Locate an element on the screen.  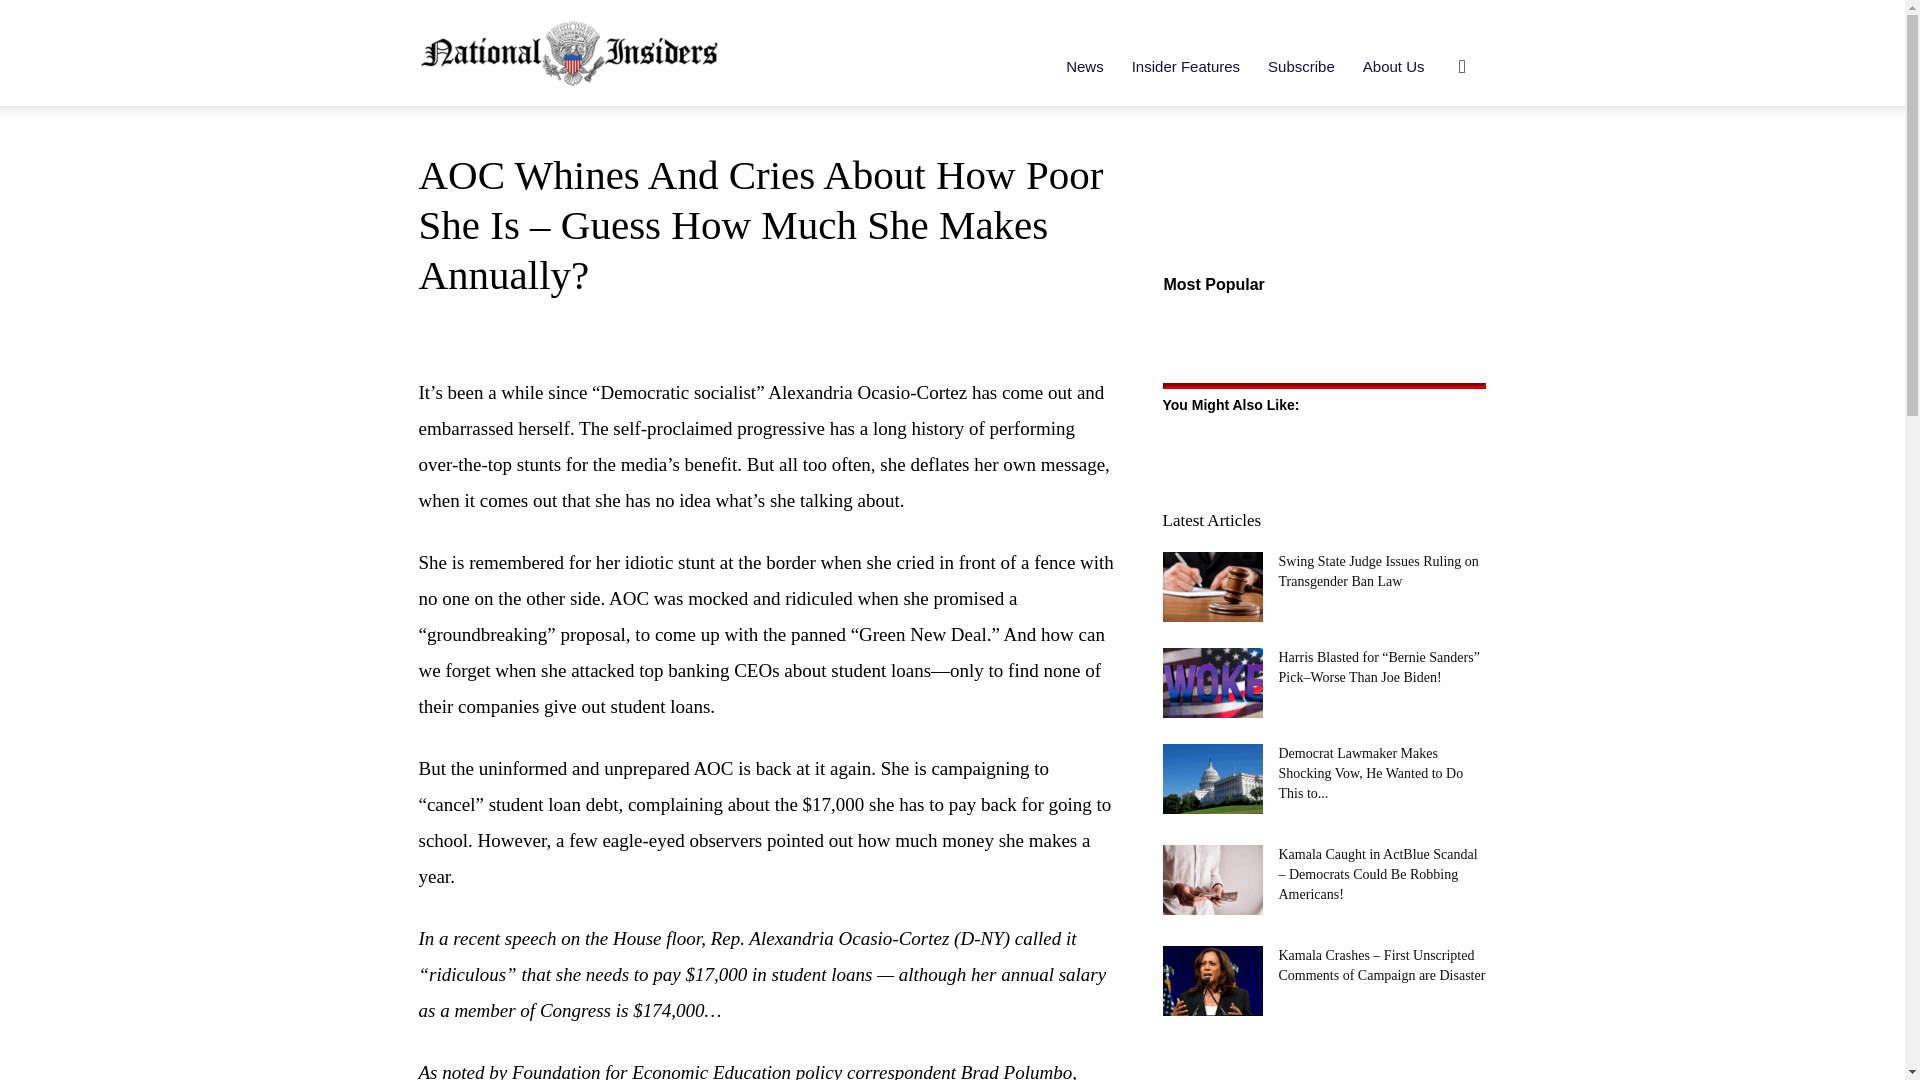
Swing State Judge Issues Ruling on Transgender Ban Law is located at coordinates (1378, 571).